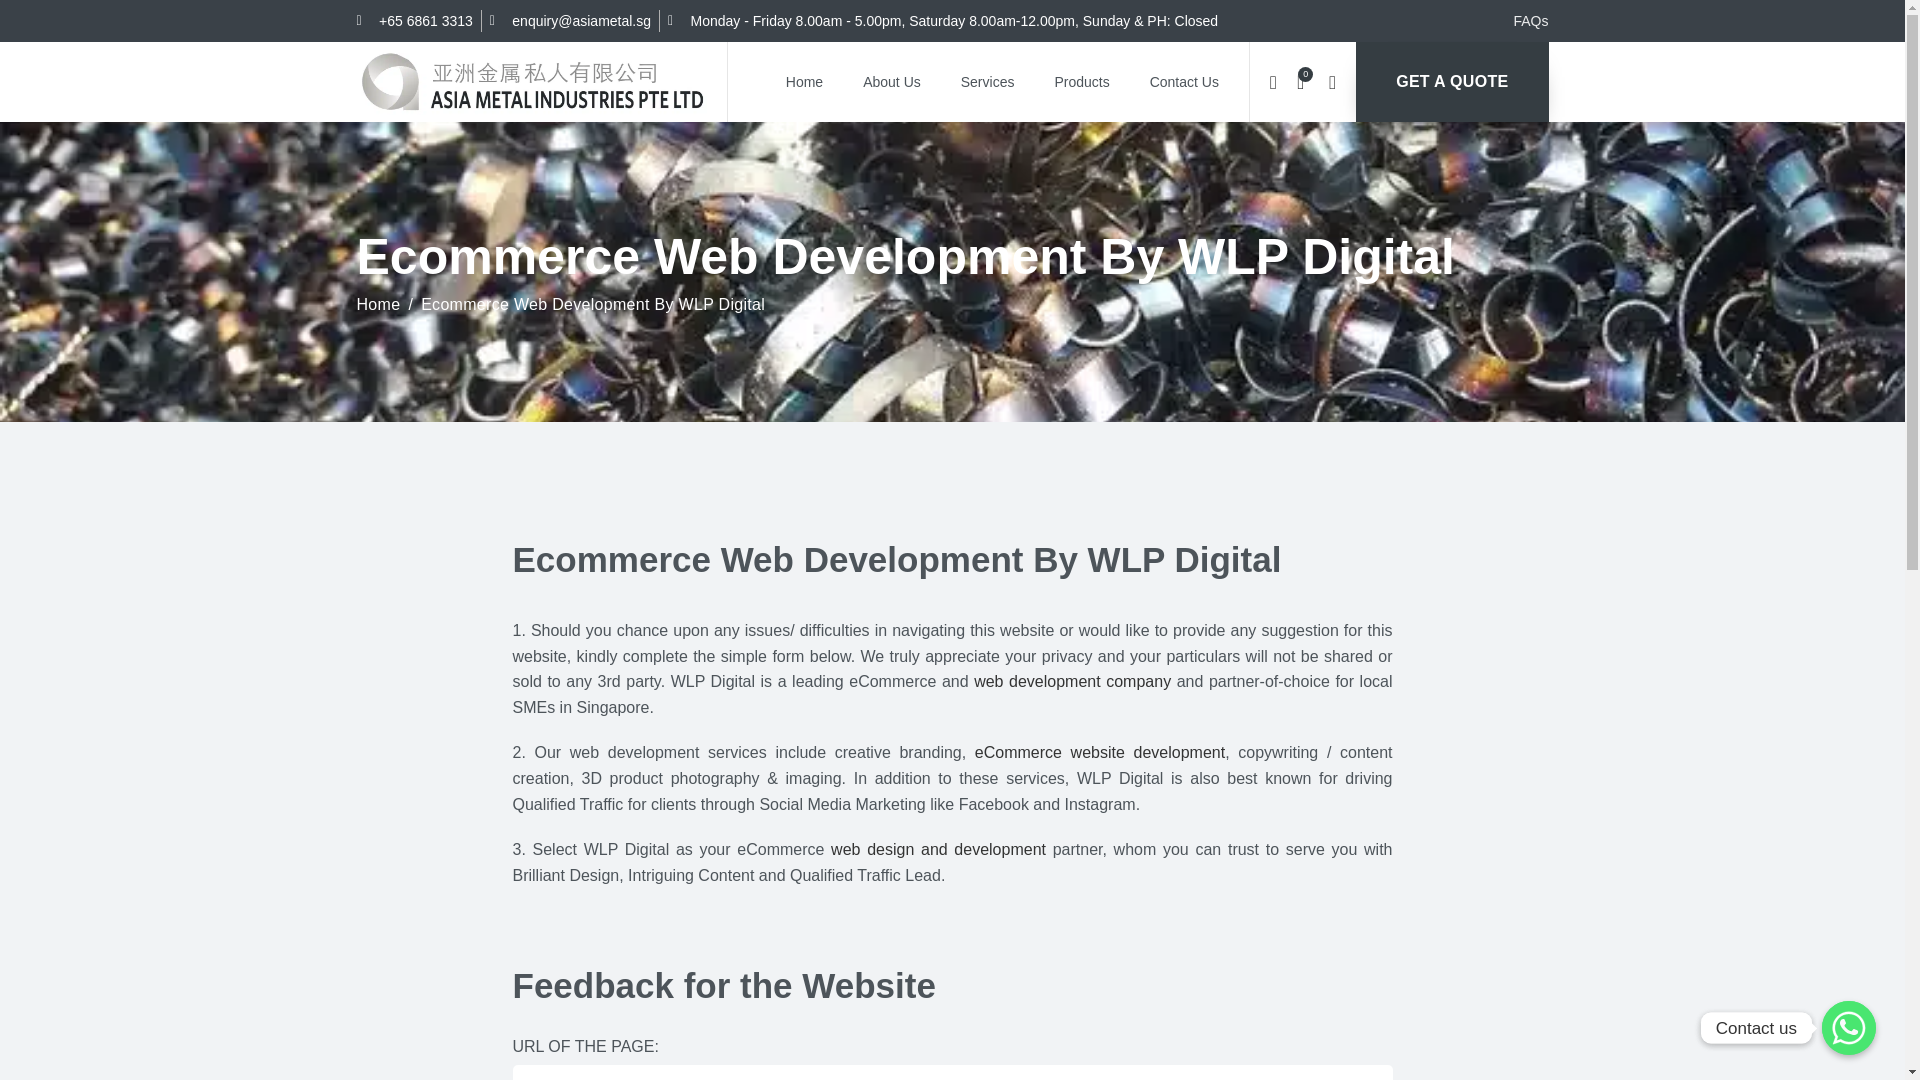 The image size is (1920, 1080). Describe the element at coordinates (1100, 752) in the screenshot. I see `eCommerce website development` at that location.